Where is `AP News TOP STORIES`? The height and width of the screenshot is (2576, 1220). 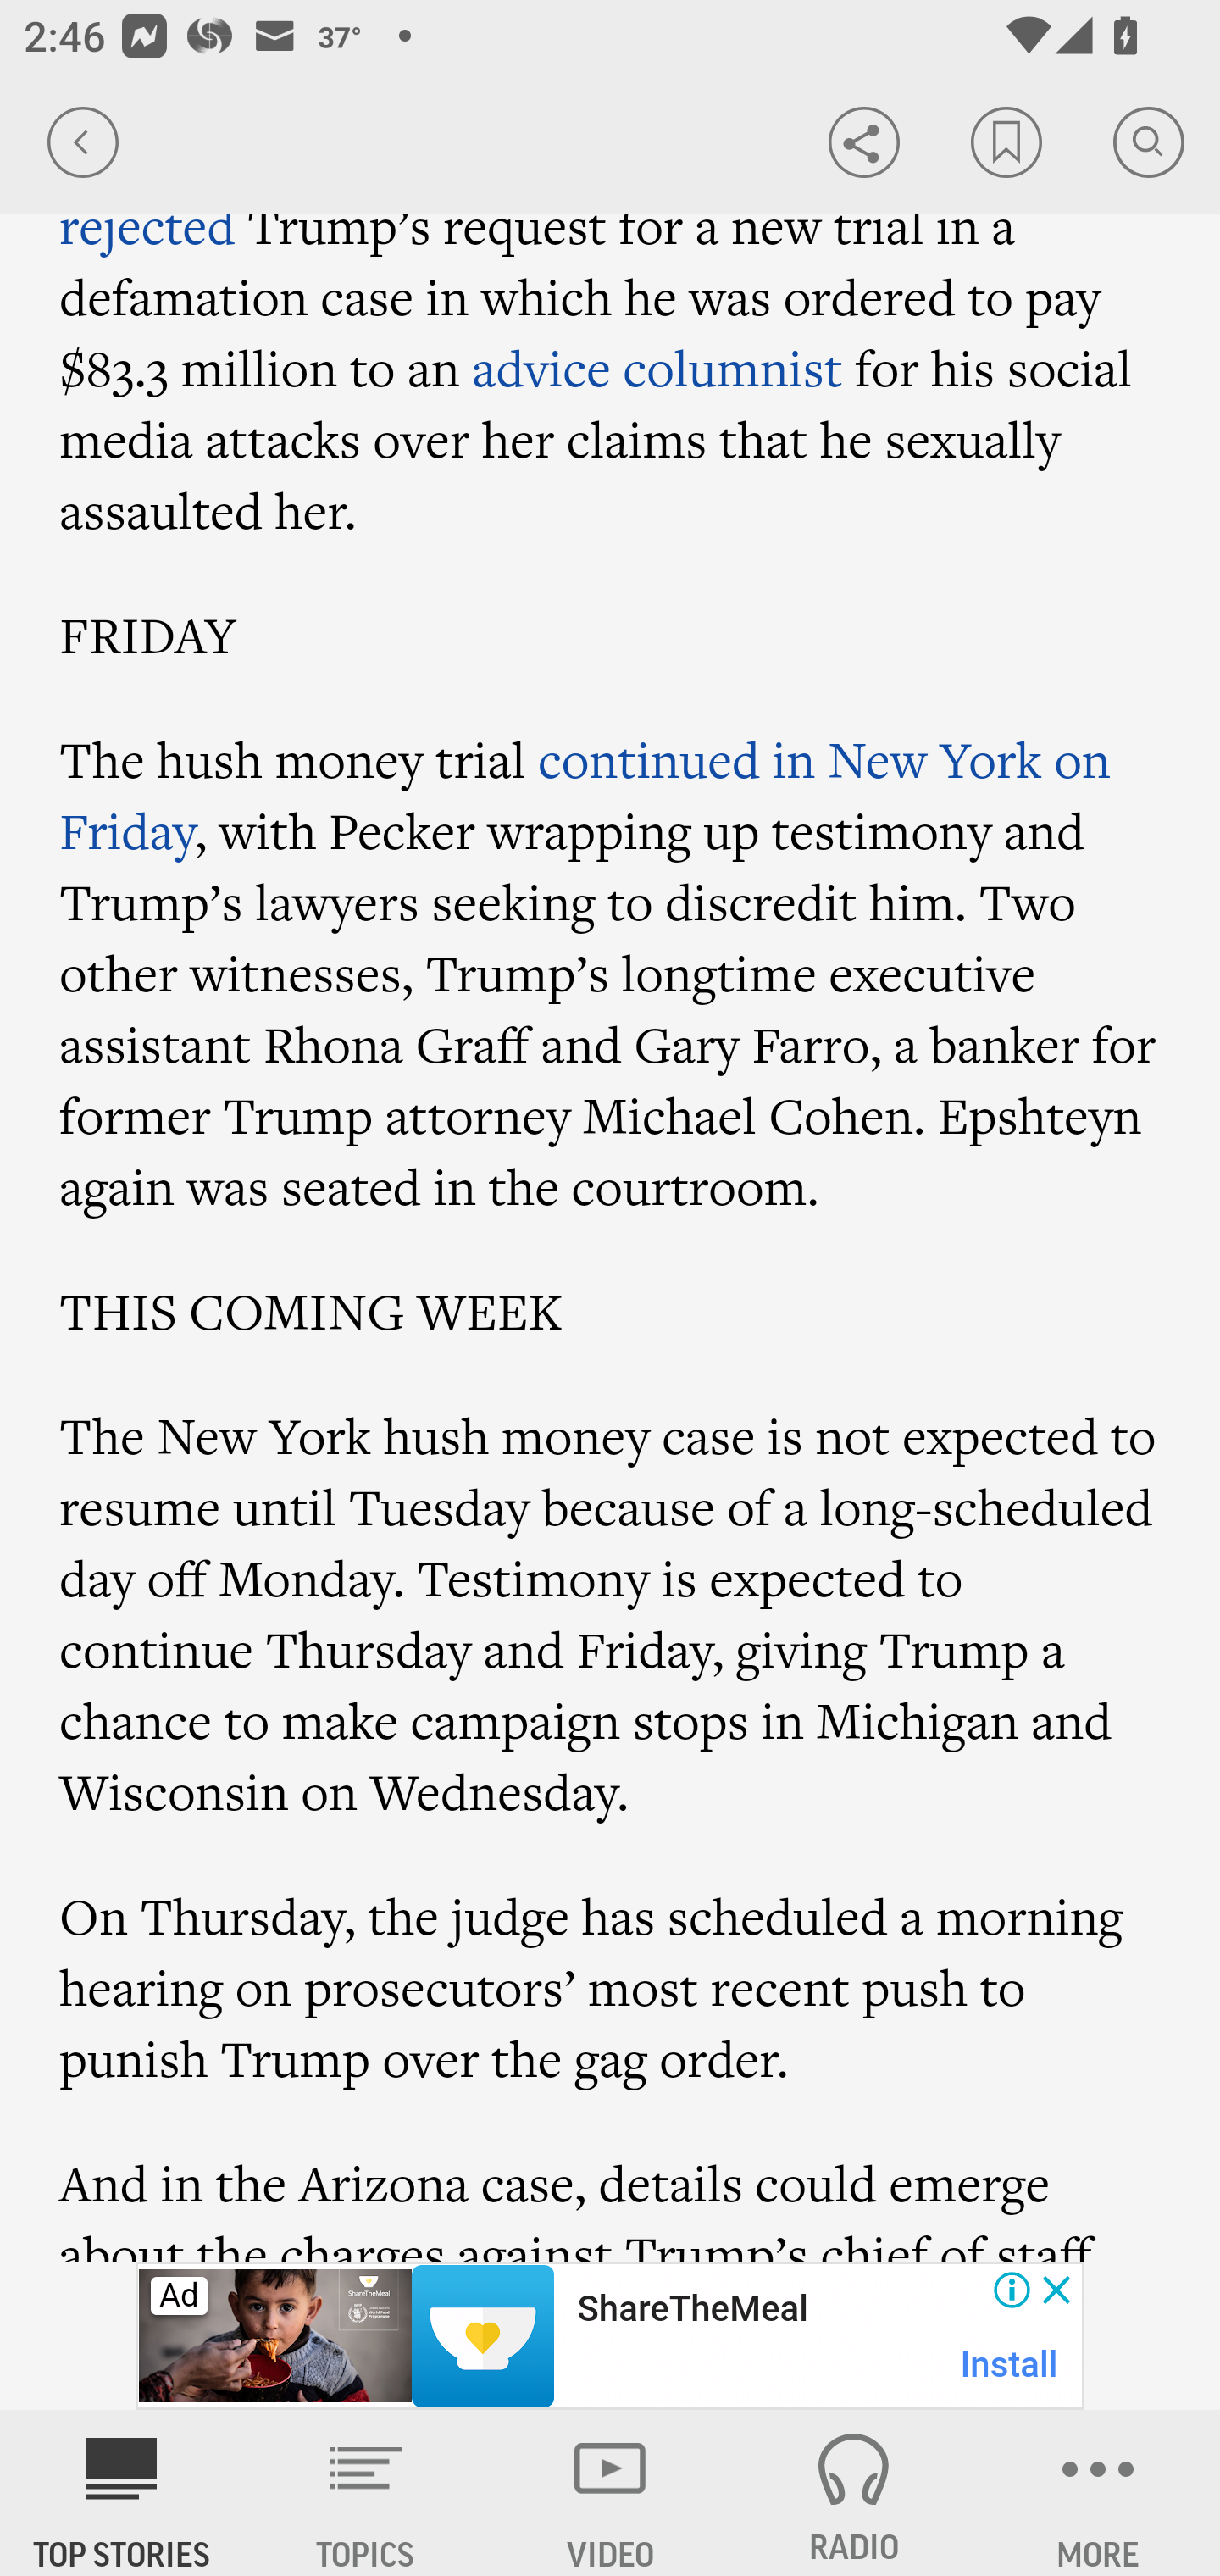 AP News TOP STORIES is located at coordinates (122, 2493).